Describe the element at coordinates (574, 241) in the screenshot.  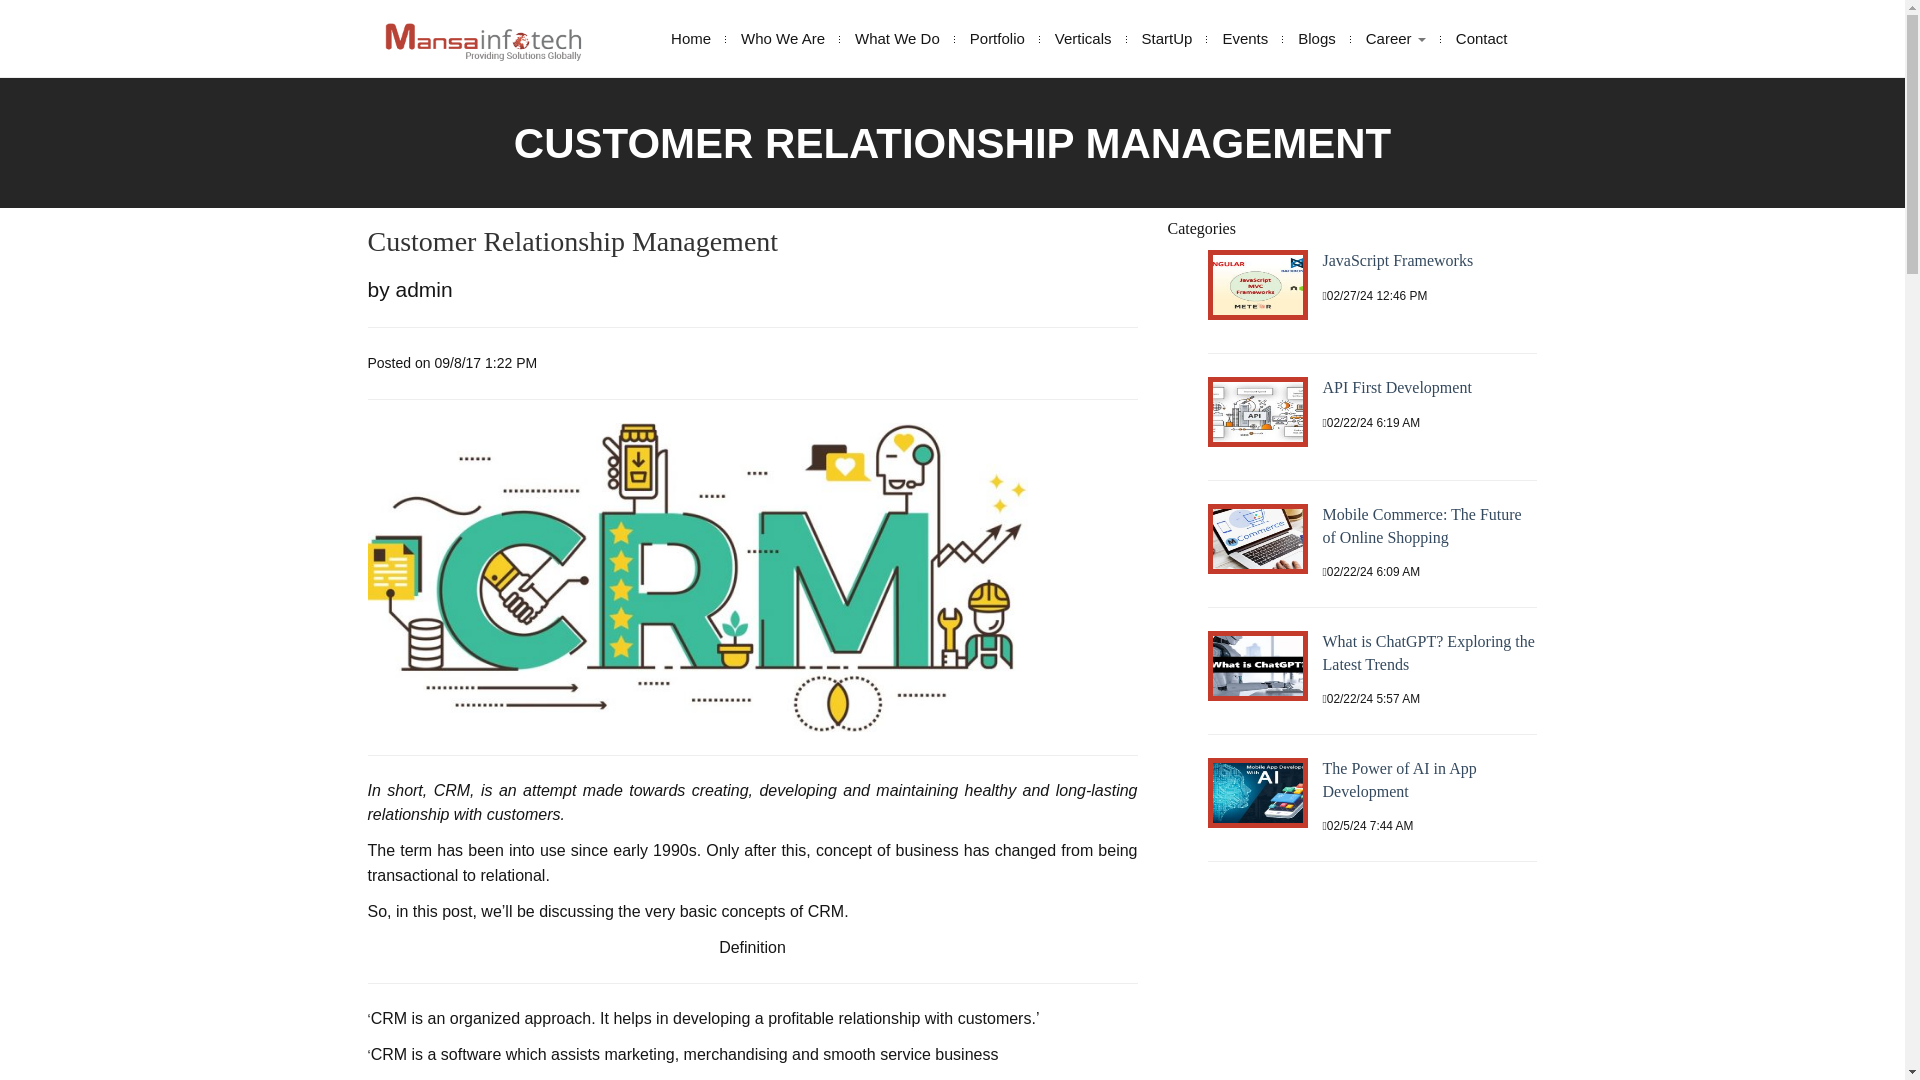
I see `Customer Relationship Management` at that location.